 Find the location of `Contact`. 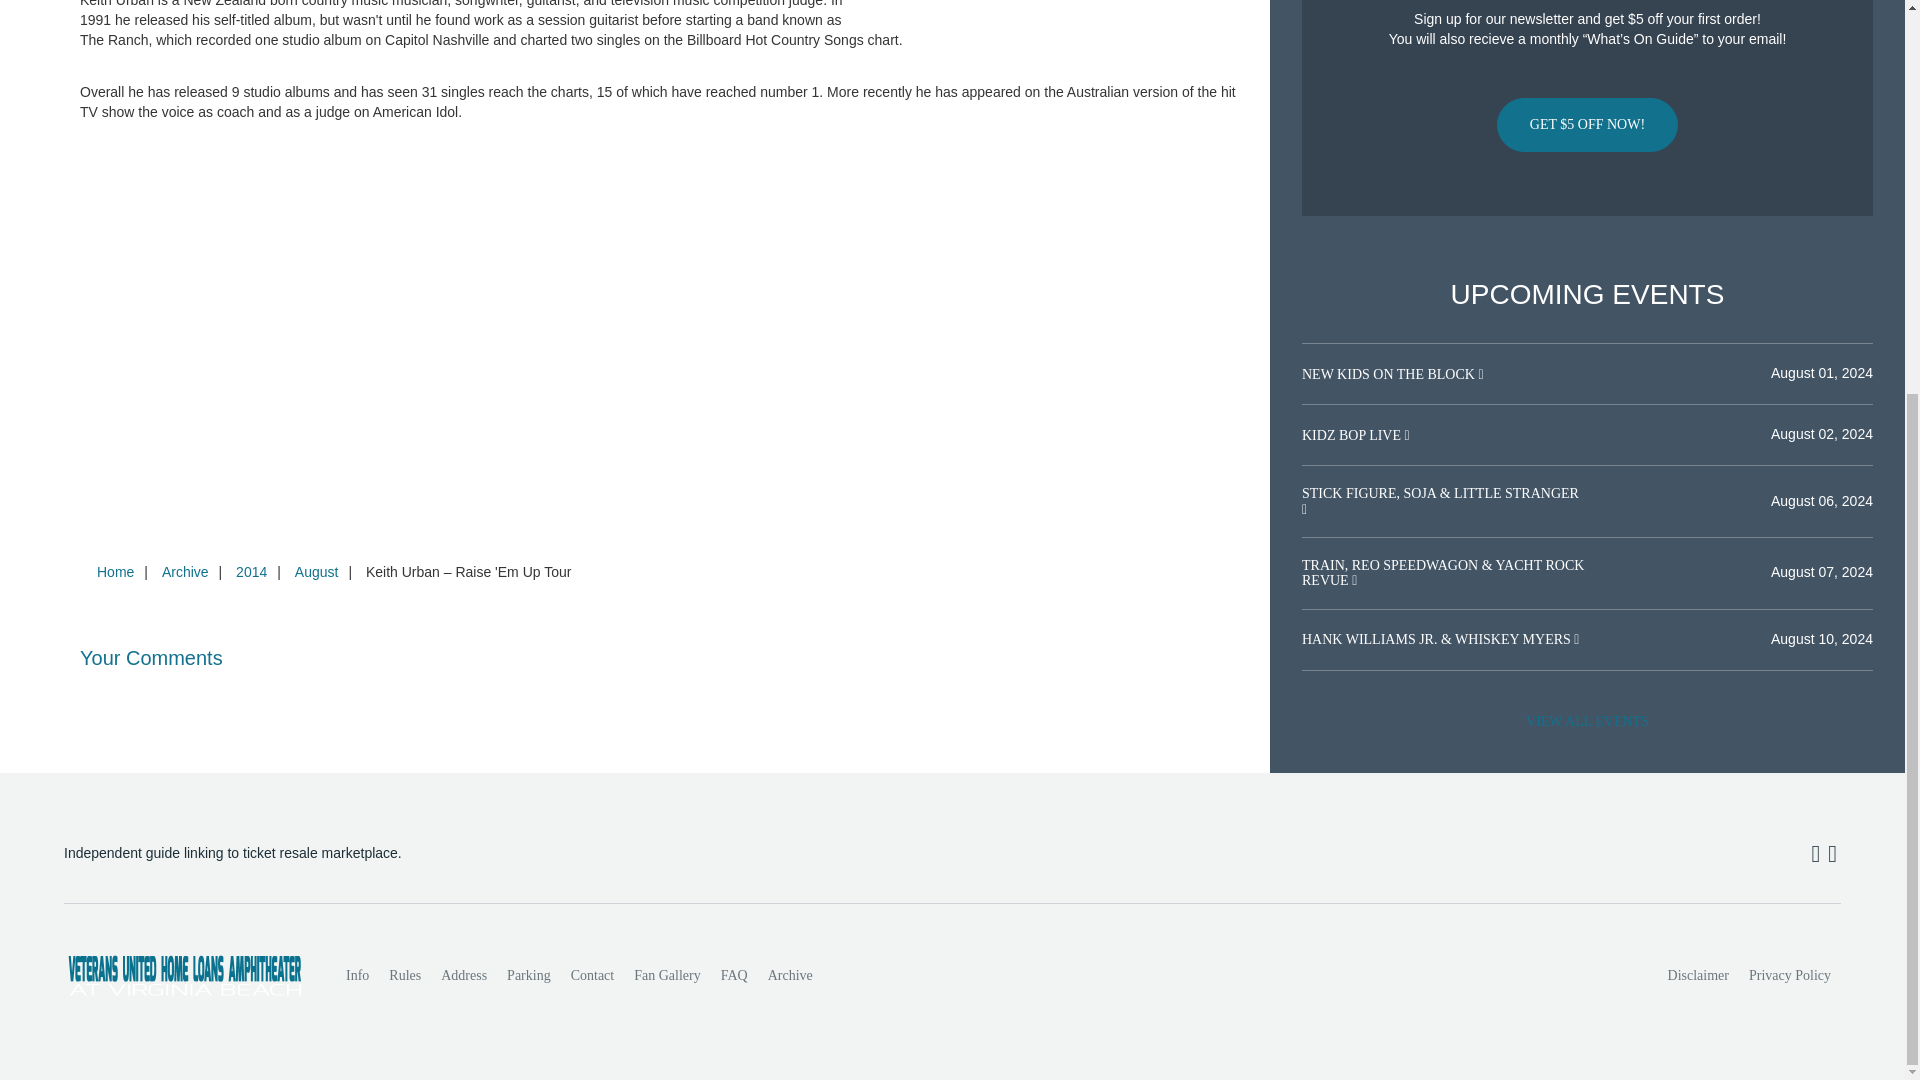

Contact is located at coordinates (592, 975).